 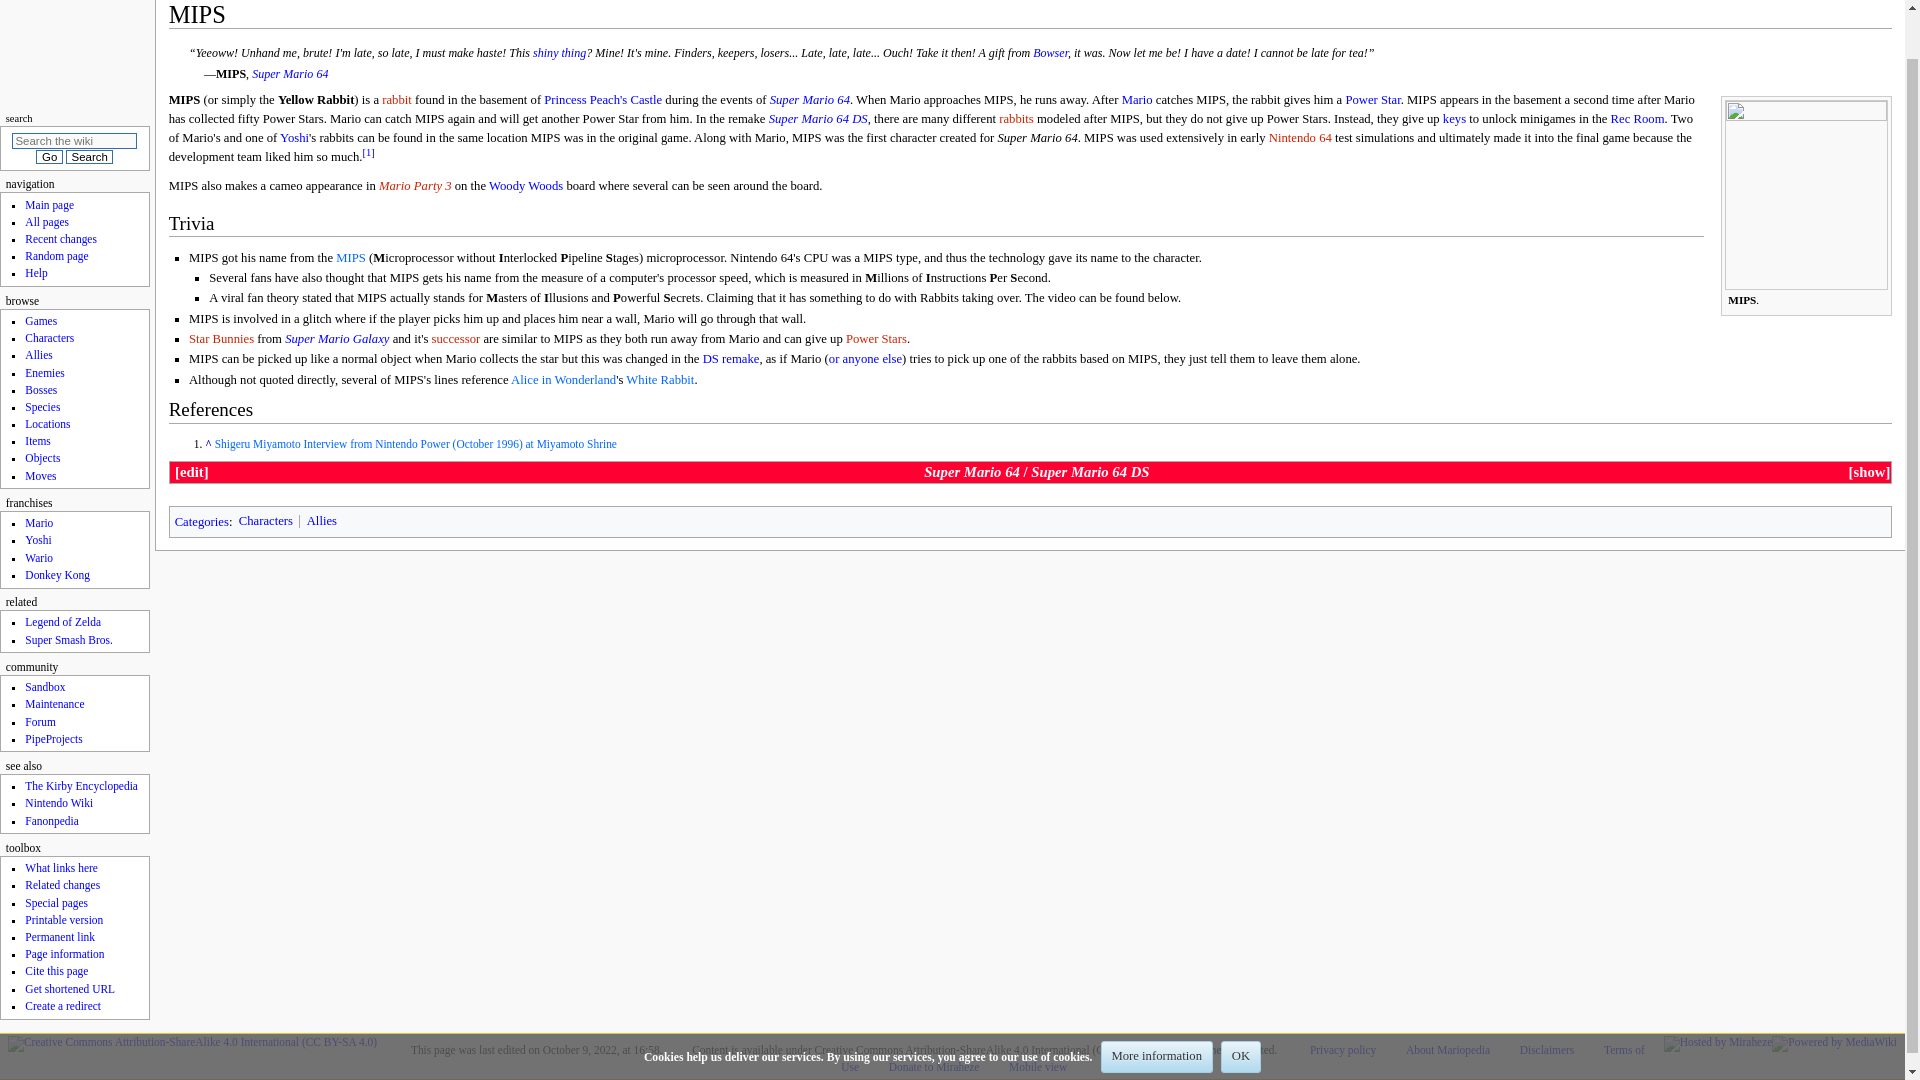 I want to click on Power Star, so click(x=559, y=53).